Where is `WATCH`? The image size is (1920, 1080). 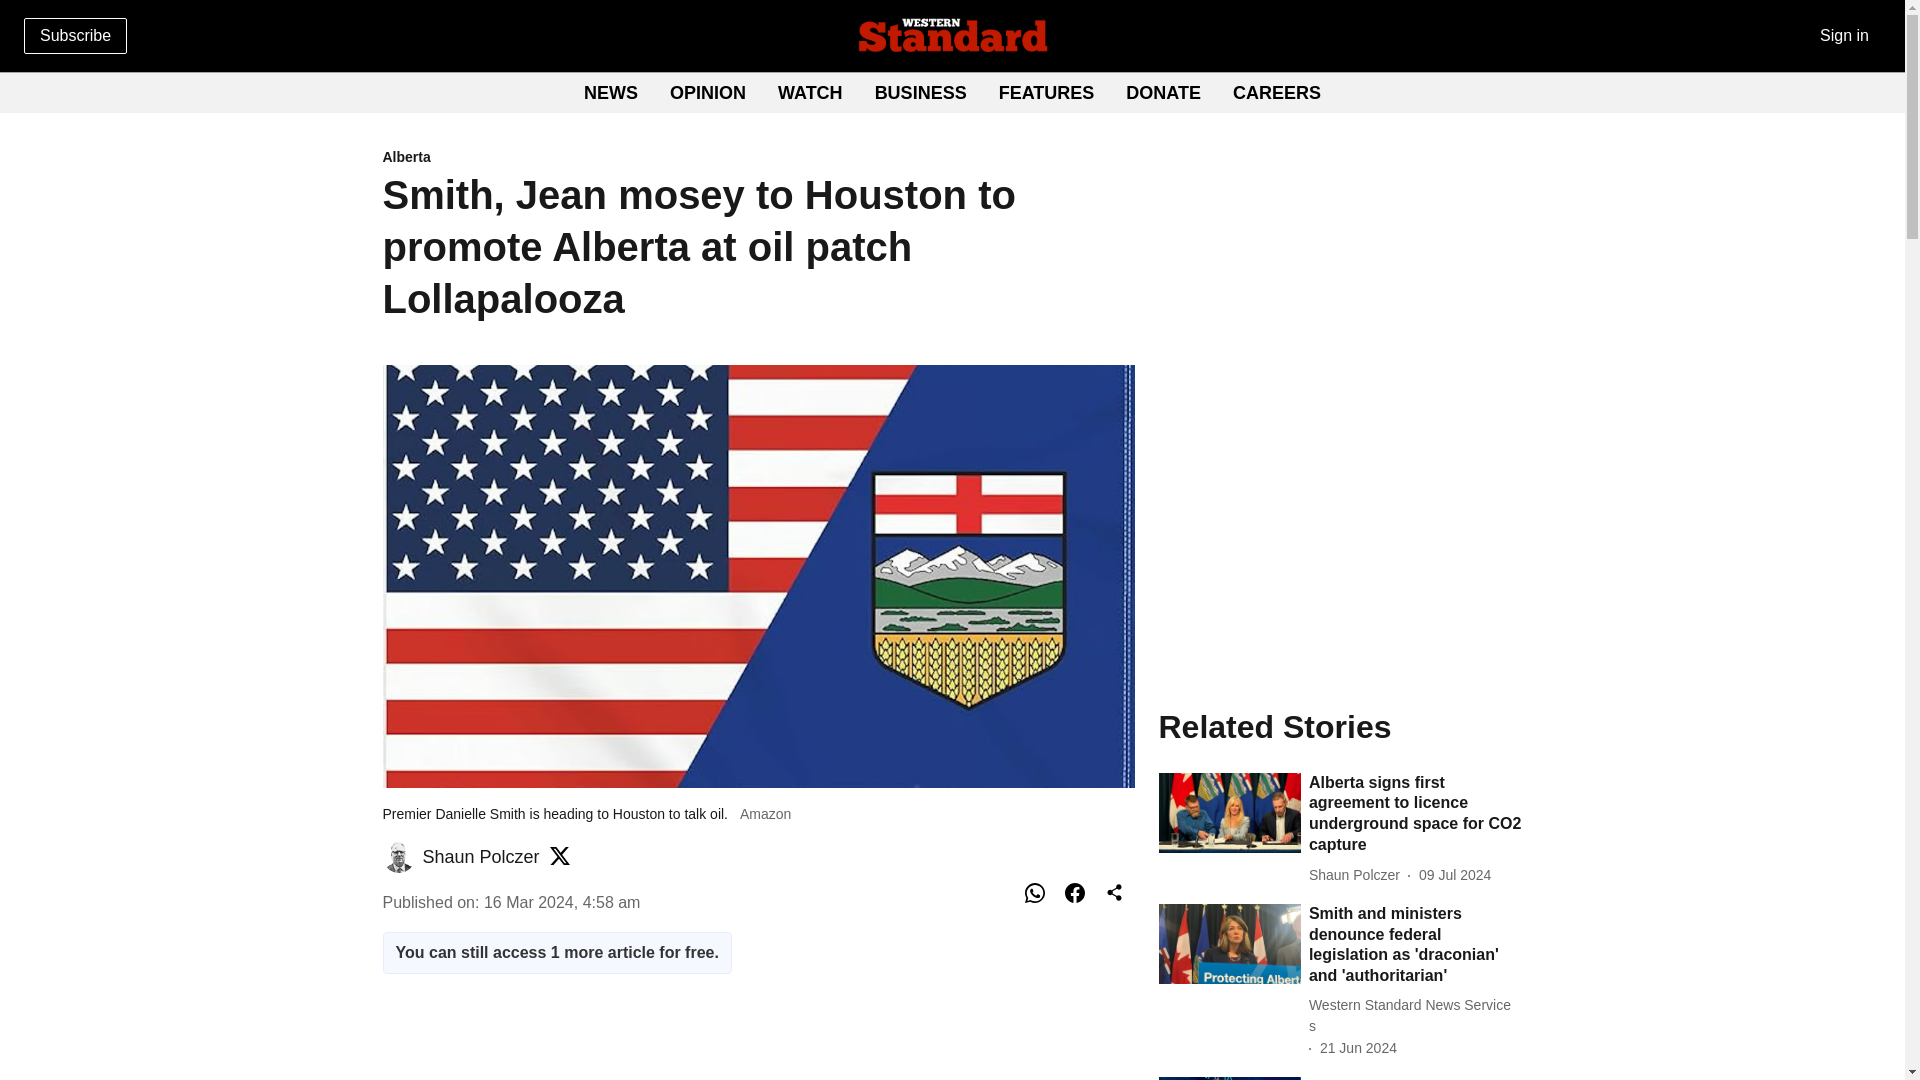
WATCH is located at coordinates (758, 158).